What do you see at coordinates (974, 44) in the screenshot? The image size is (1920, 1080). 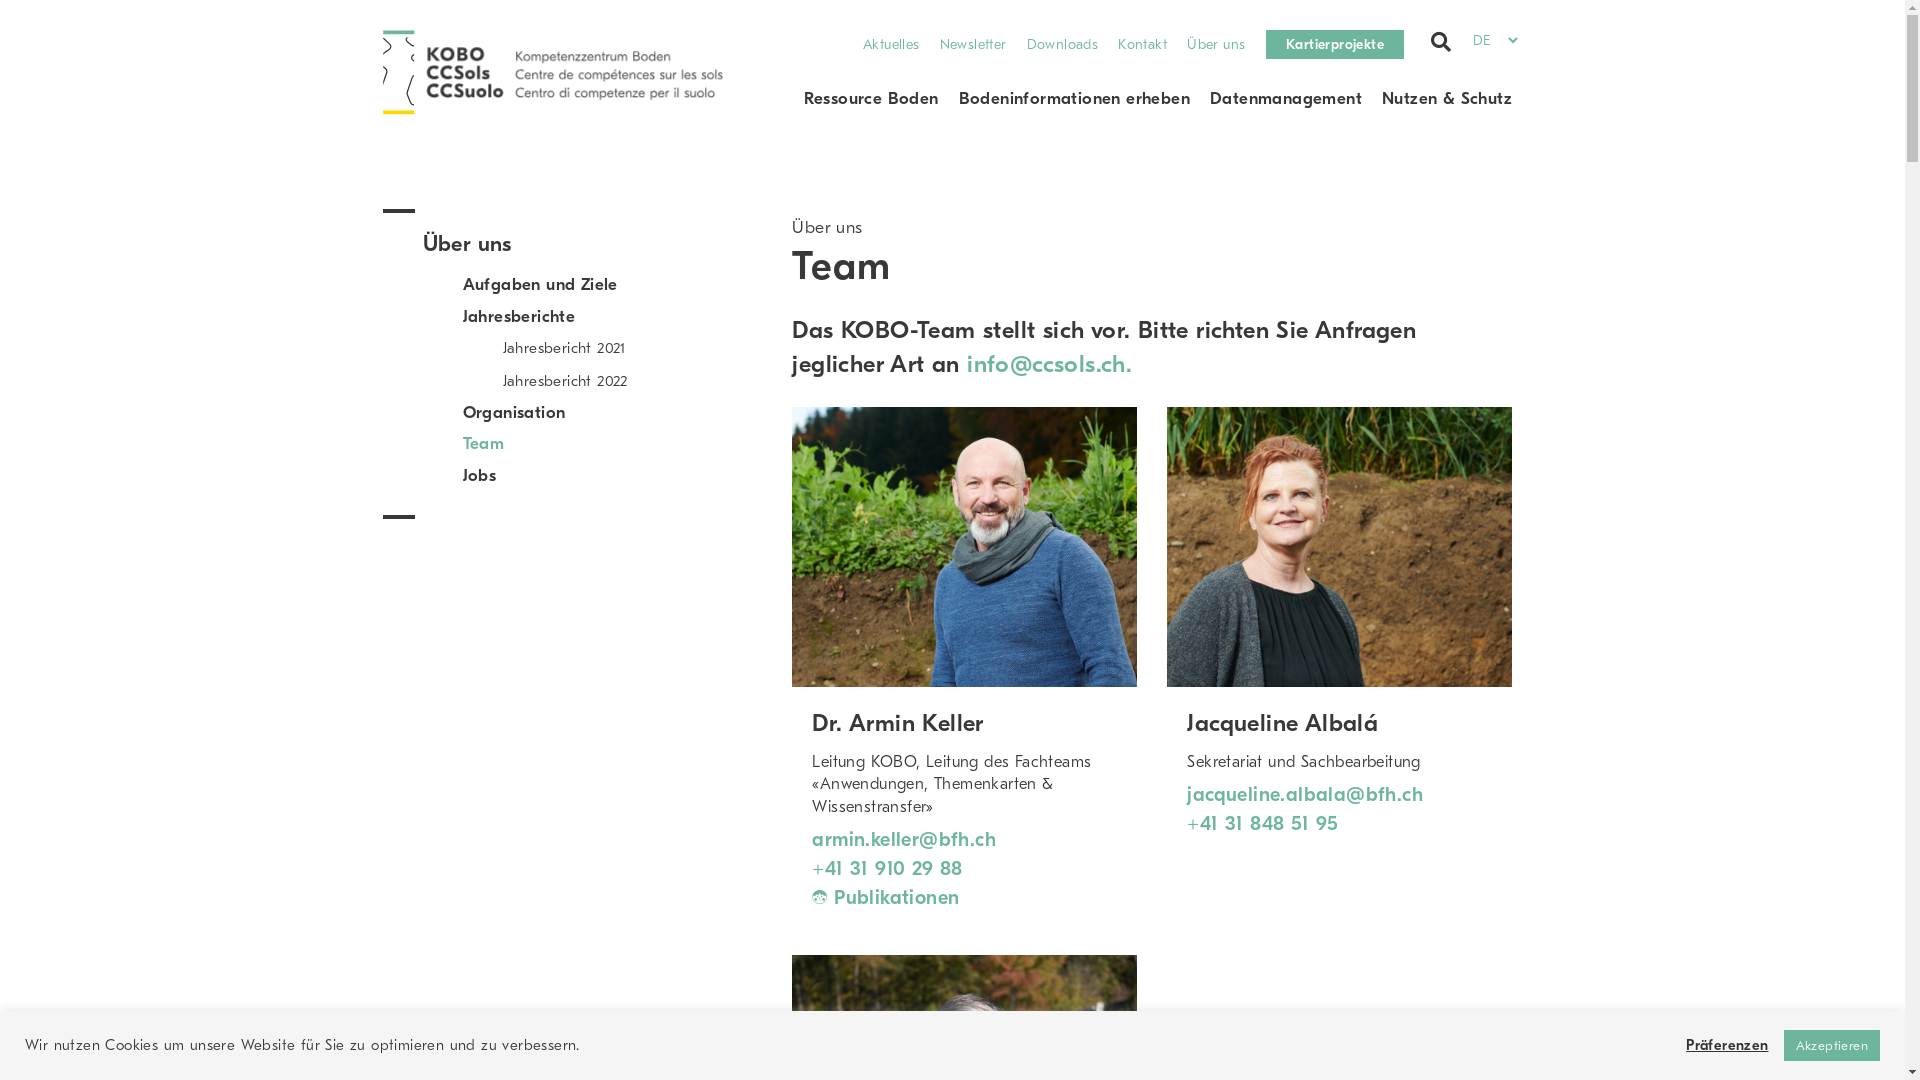 I see `Newsletter` at bounding box center [974, 44].